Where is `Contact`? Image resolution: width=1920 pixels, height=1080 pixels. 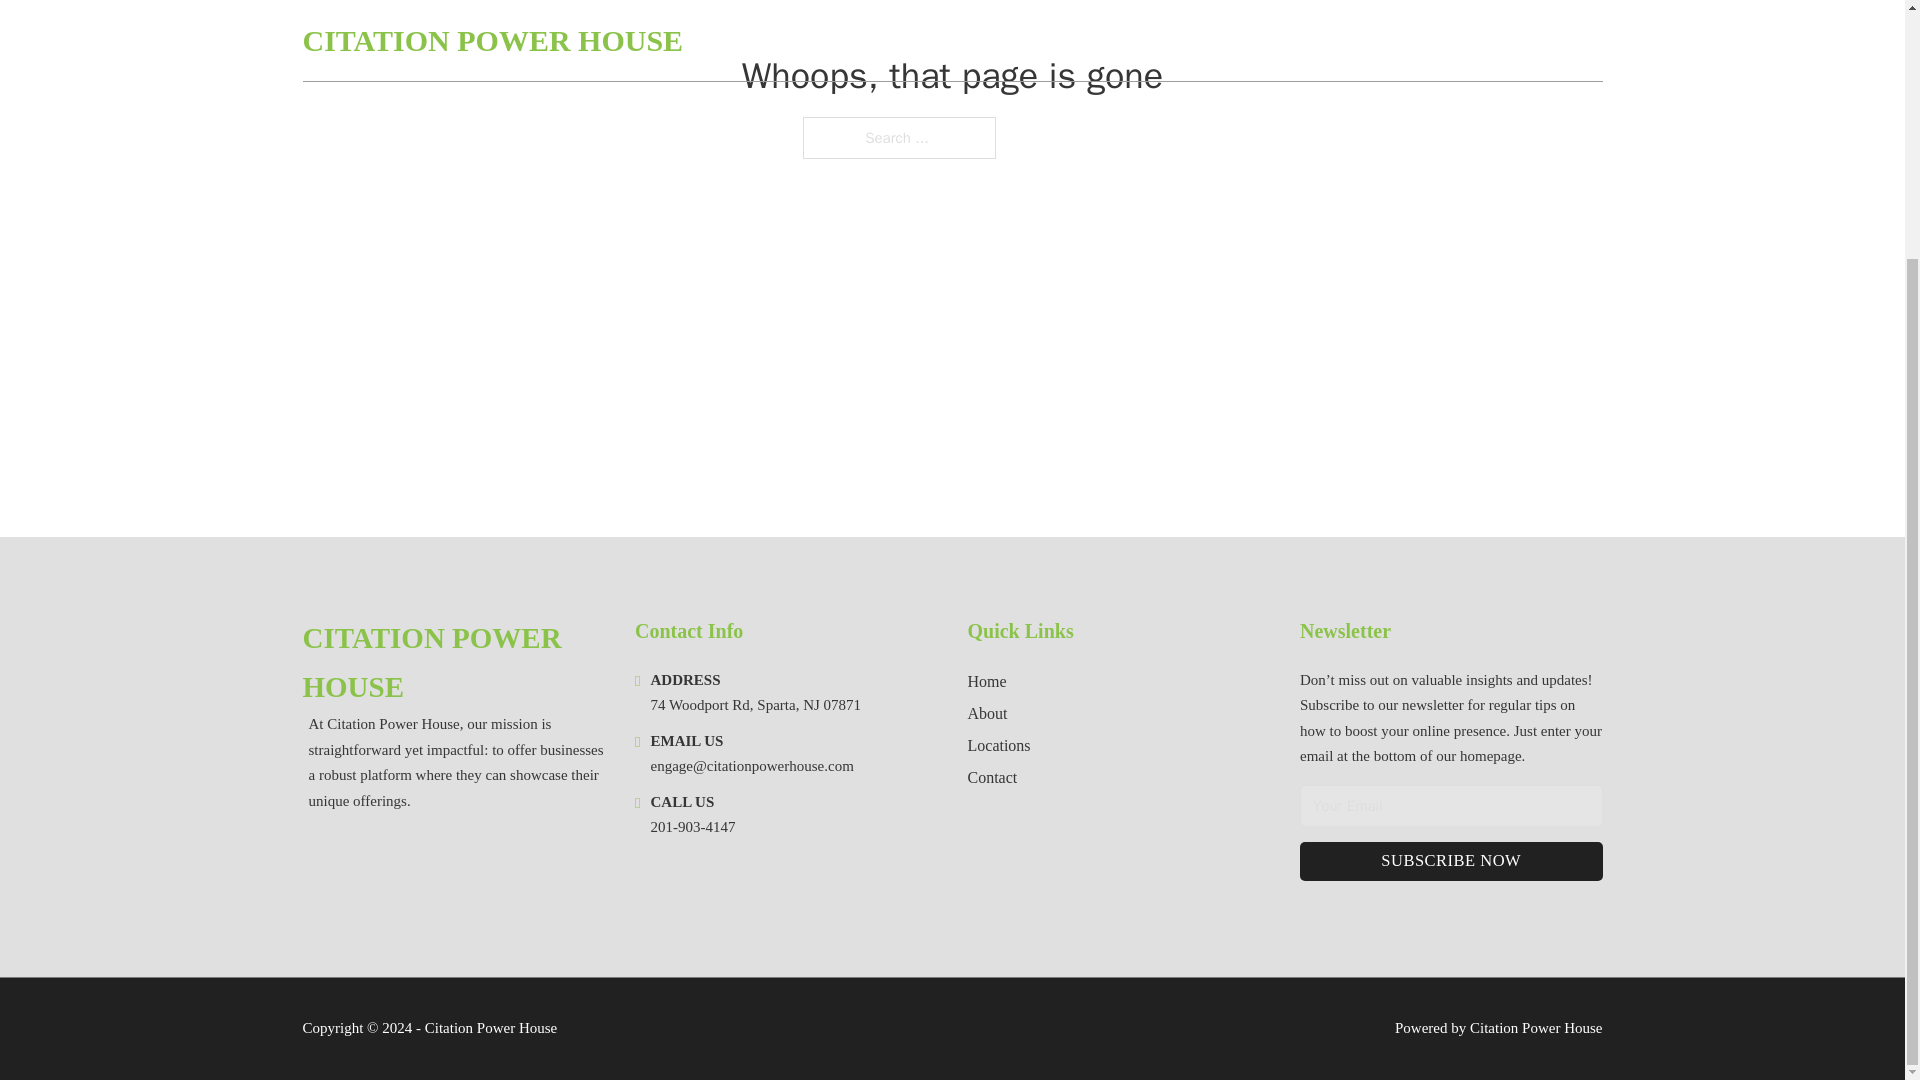
Contact is located at coordinates (992, 776).